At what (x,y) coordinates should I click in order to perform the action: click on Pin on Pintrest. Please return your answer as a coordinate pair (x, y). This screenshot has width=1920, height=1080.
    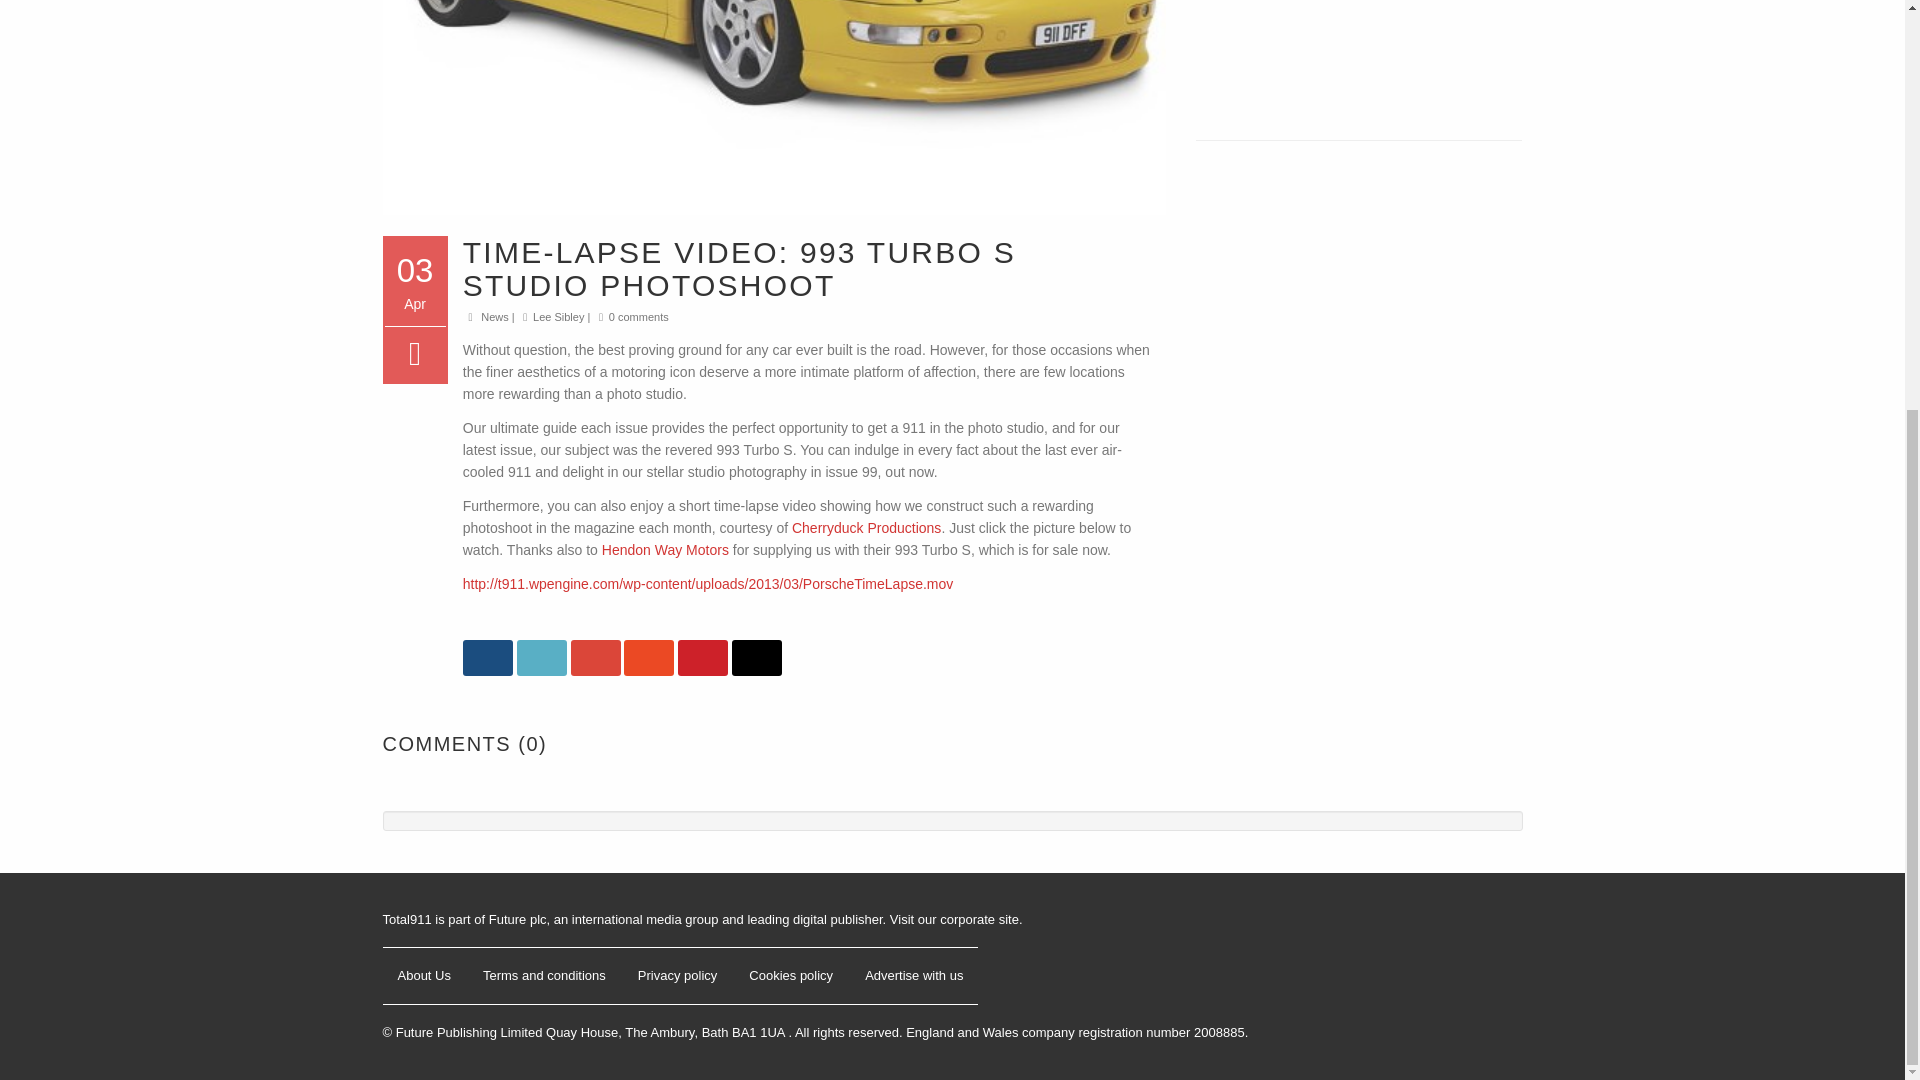
    Looking at the image, I should click on (702, 658).